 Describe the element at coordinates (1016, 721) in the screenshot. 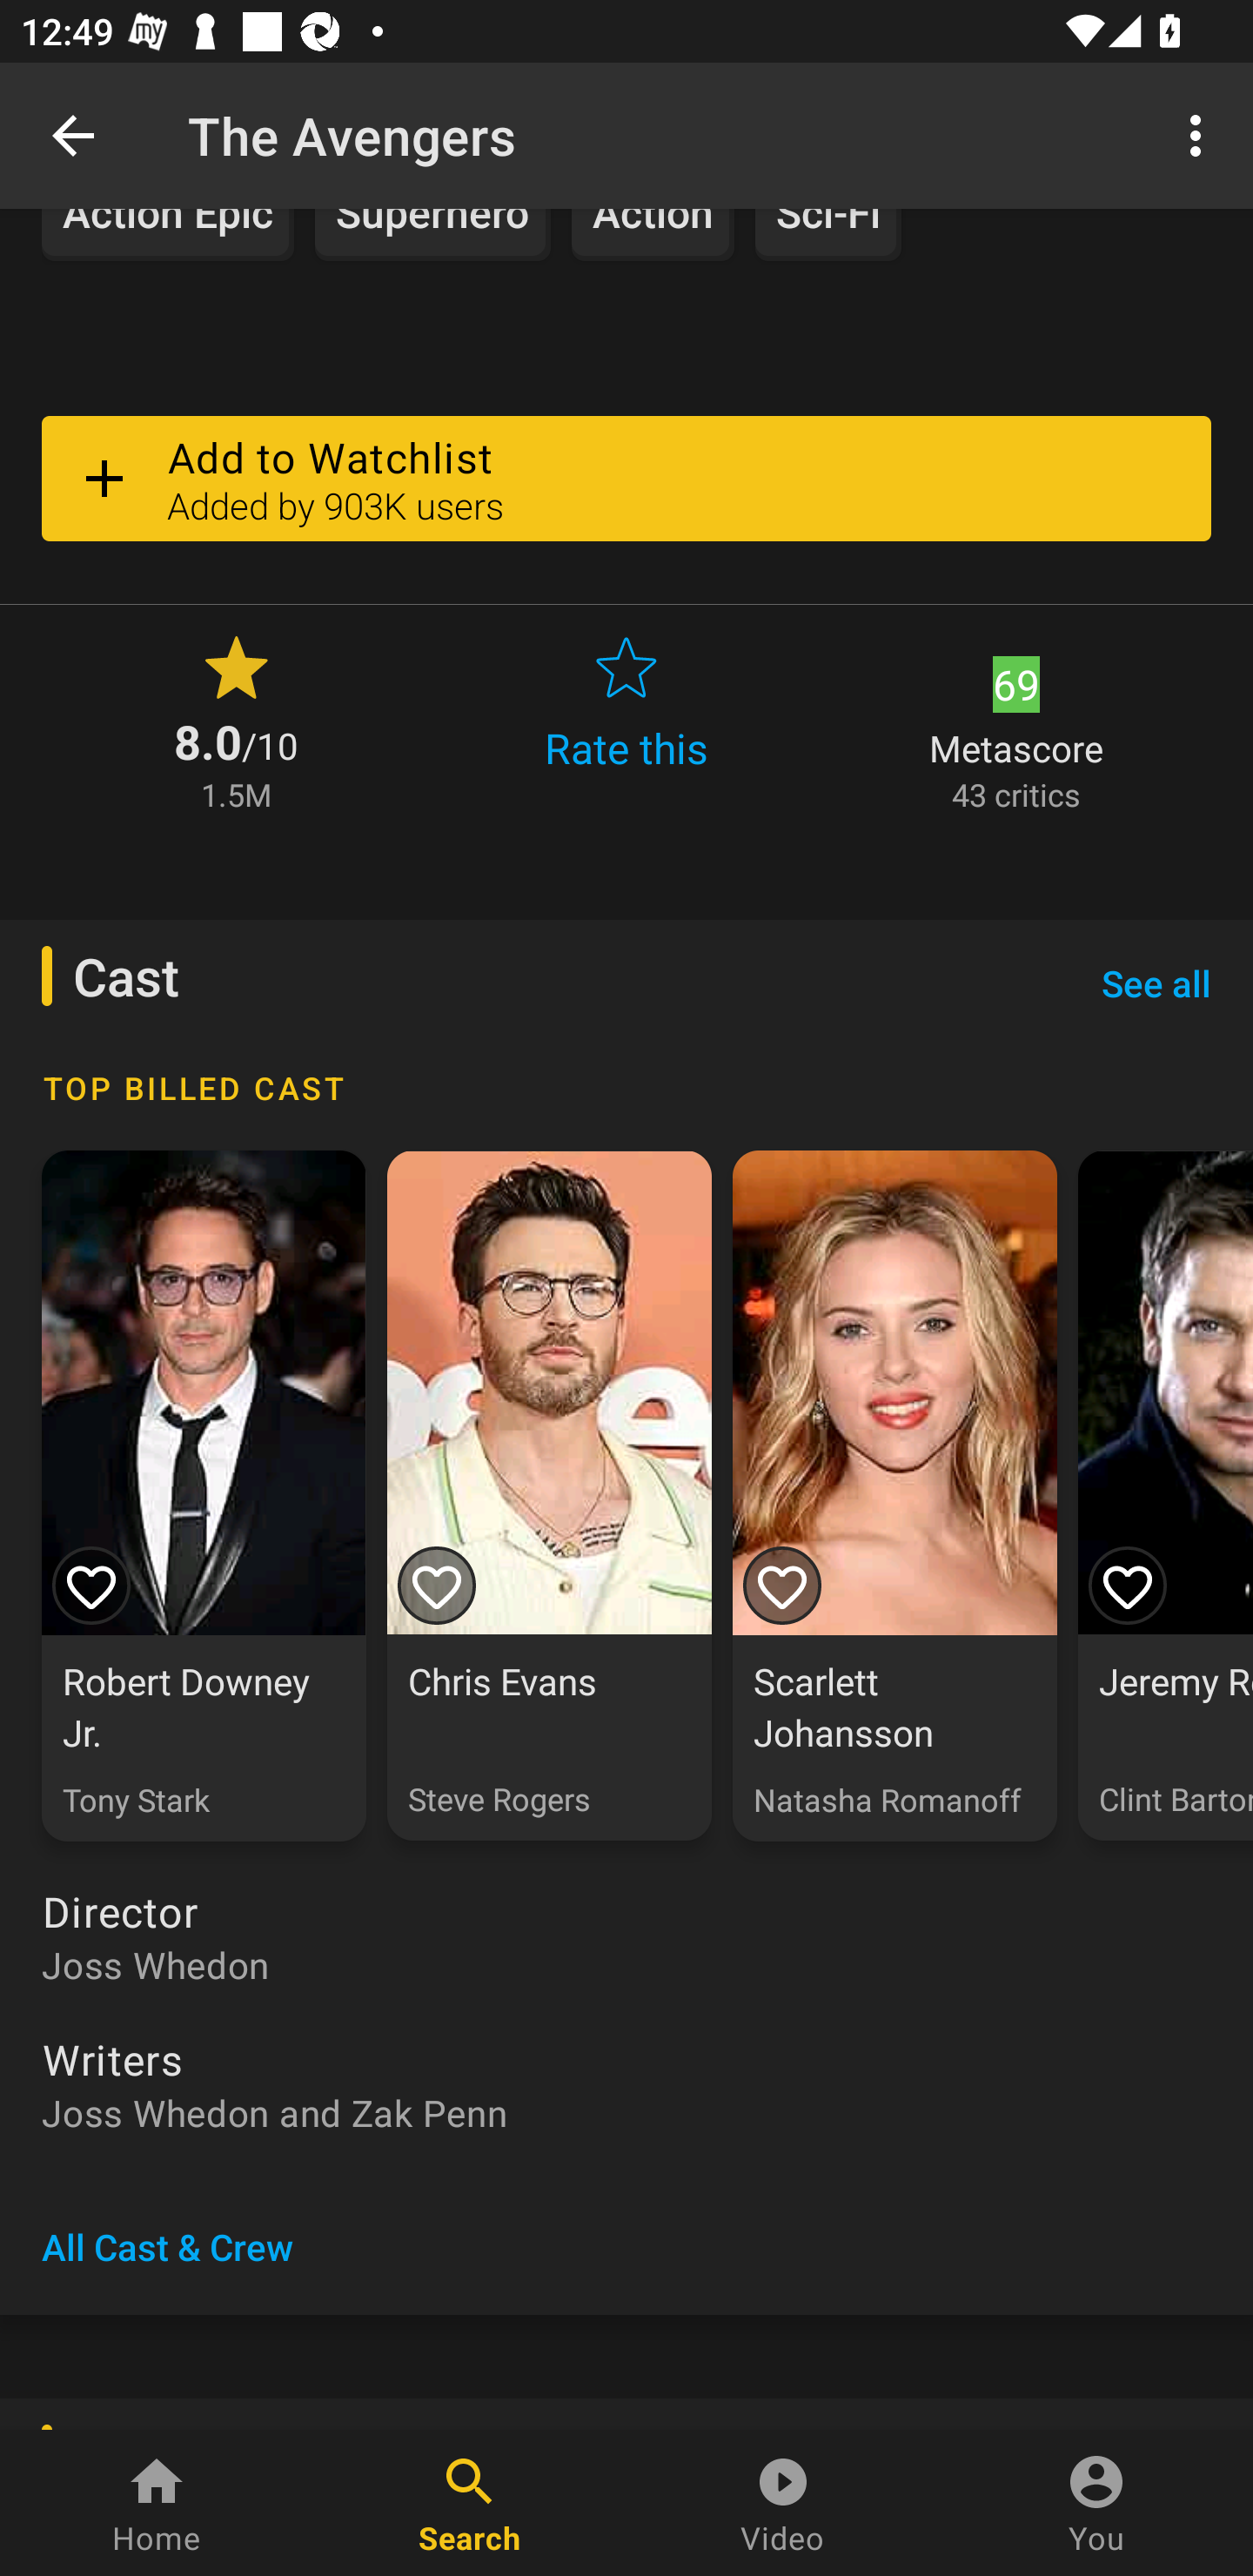

I see `69 Metascore 43 critics` at that location.